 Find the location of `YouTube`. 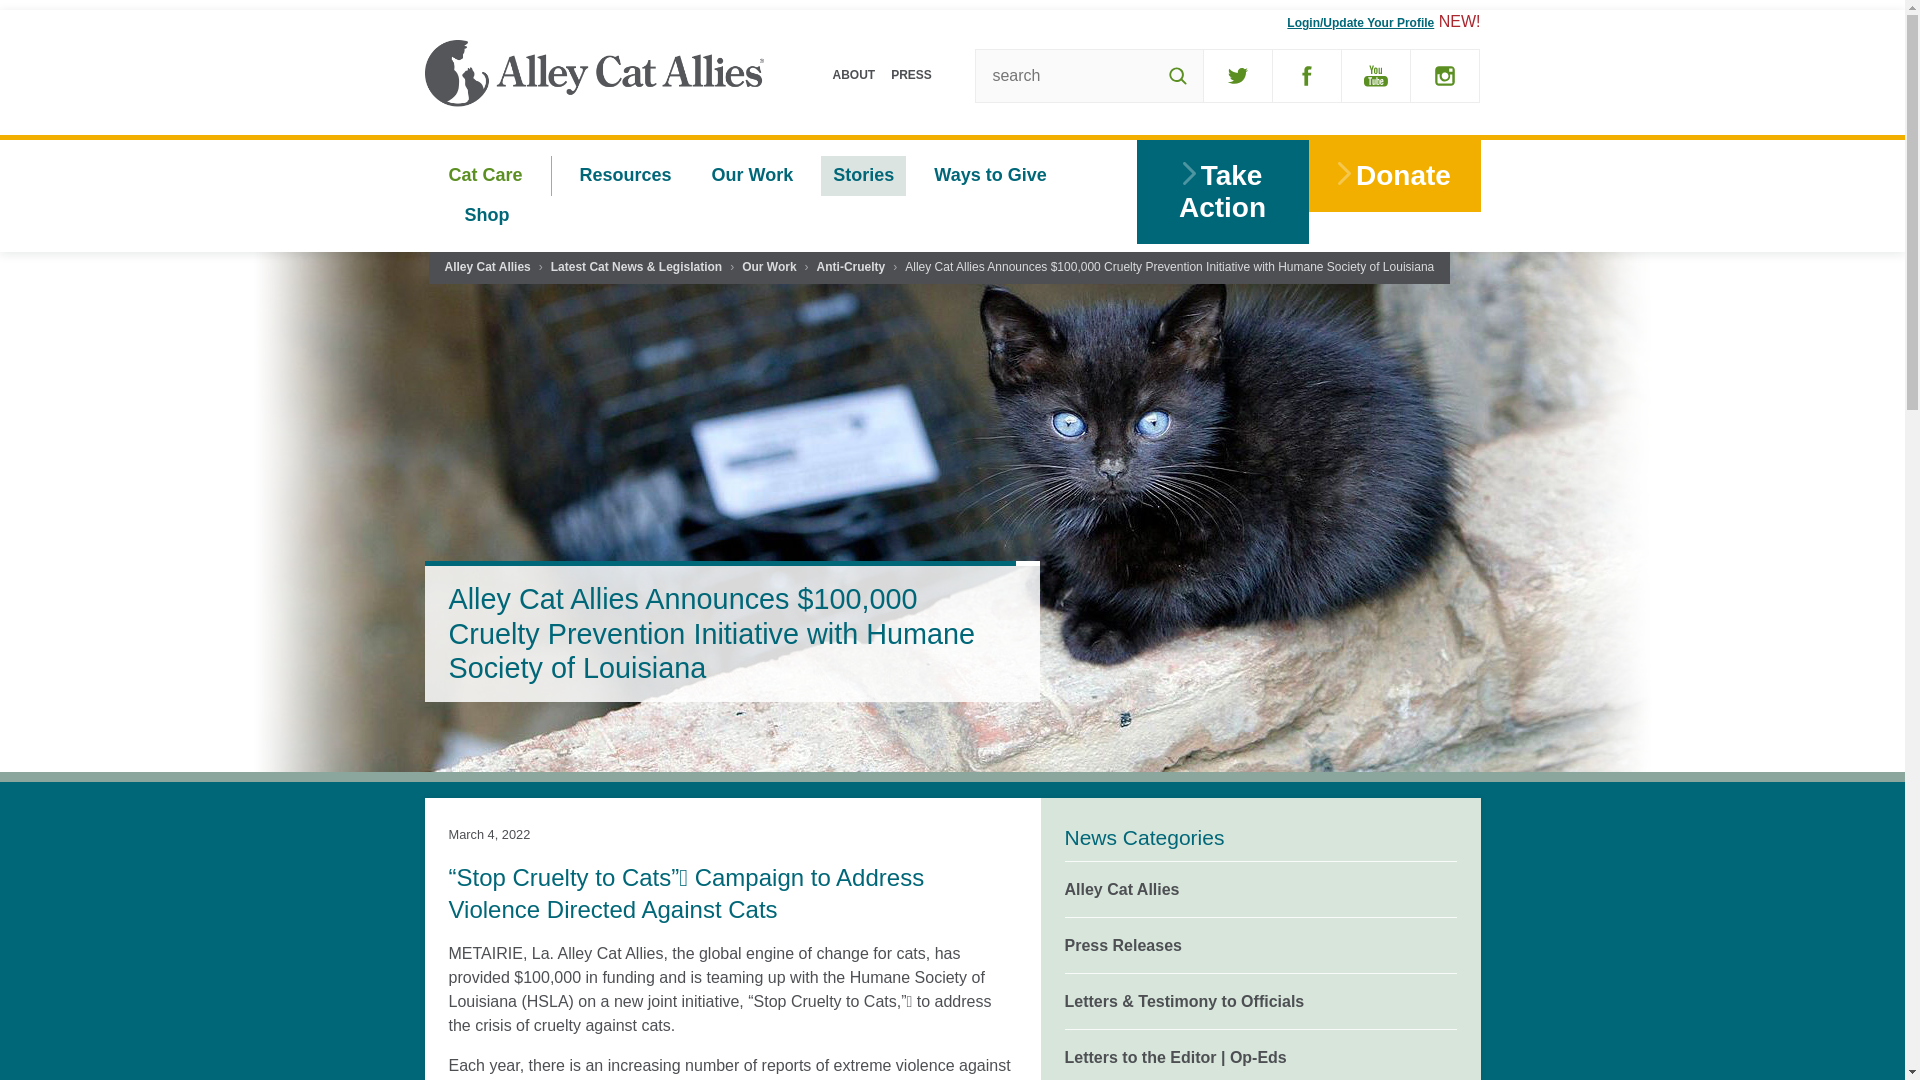

YouTube is located at coordinates (1376, 75).